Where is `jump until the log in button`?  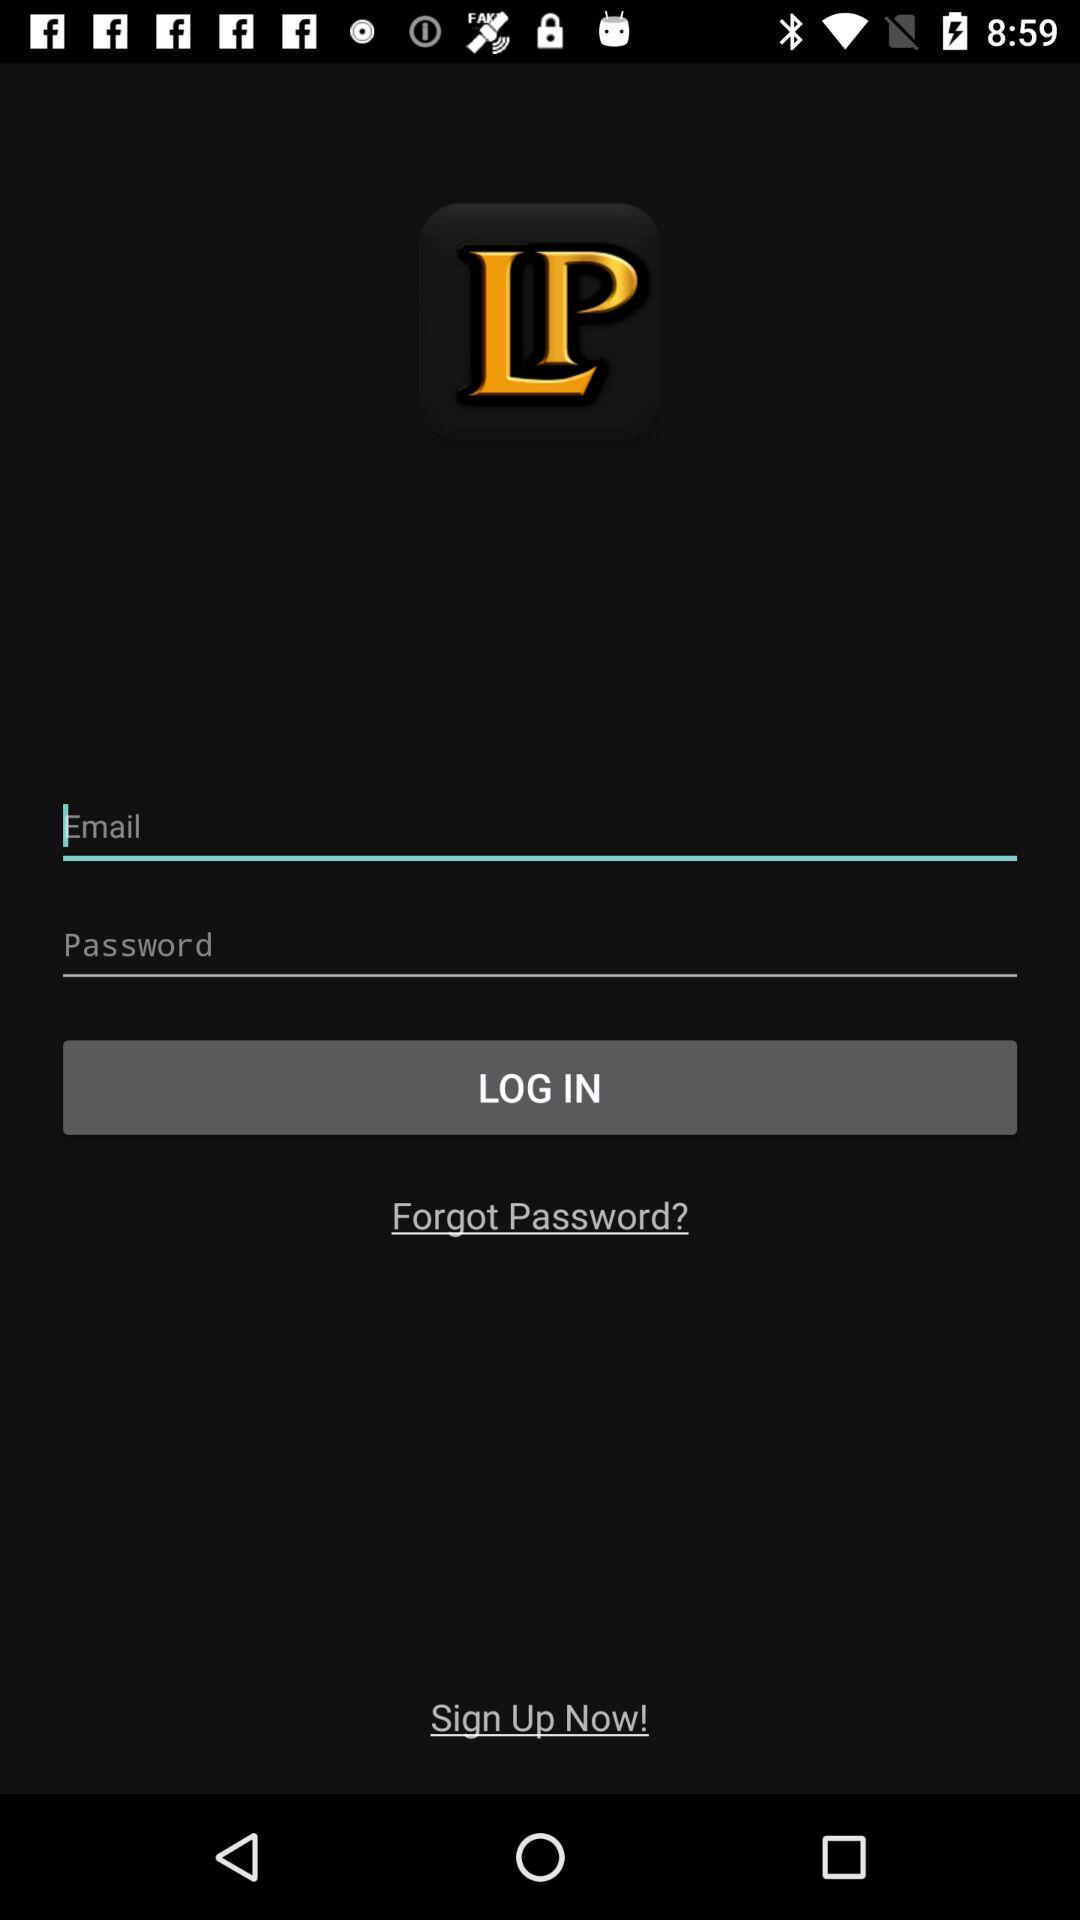
jump until the log in button is located at coordinates (540, 1087).